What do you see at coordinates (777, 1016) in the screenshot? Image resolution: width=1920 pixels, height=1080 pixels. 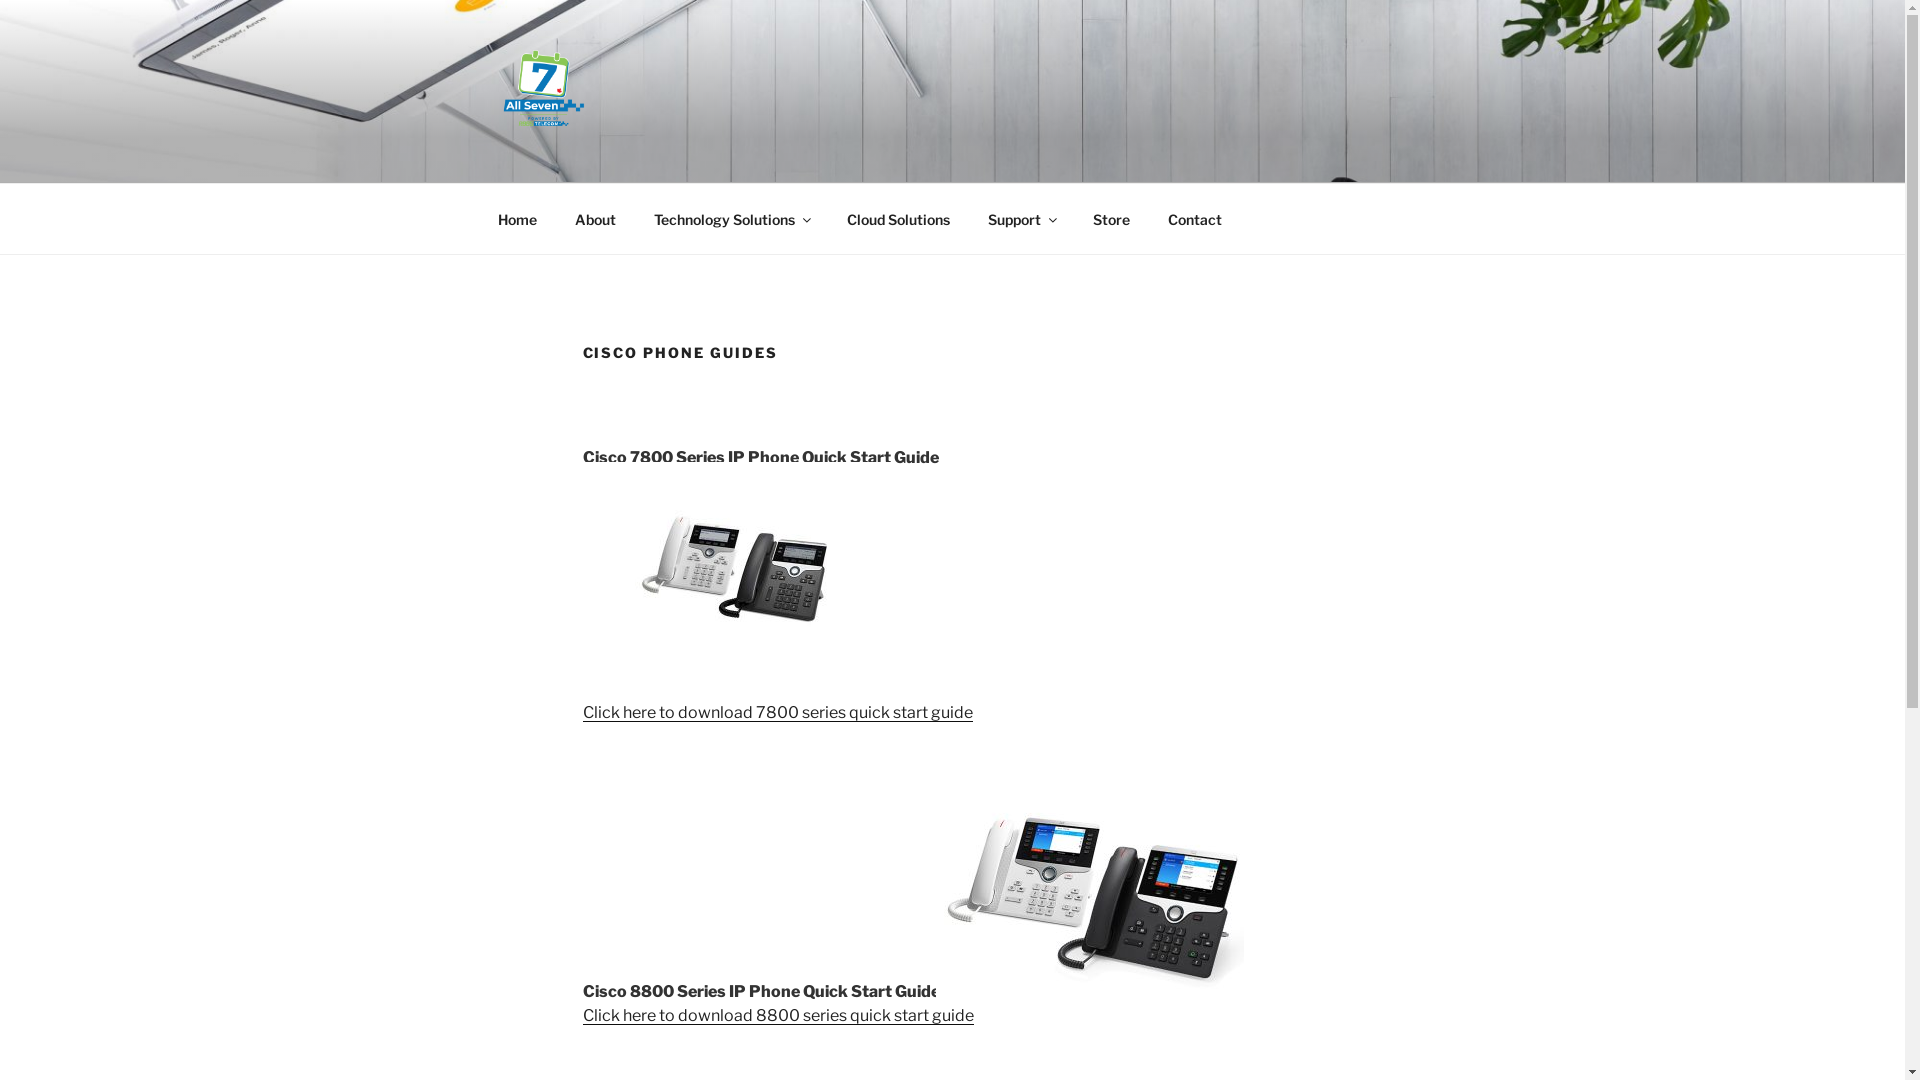 I see `Click here to download 8800 series quick start guide` at bounding box center [777, 1016].